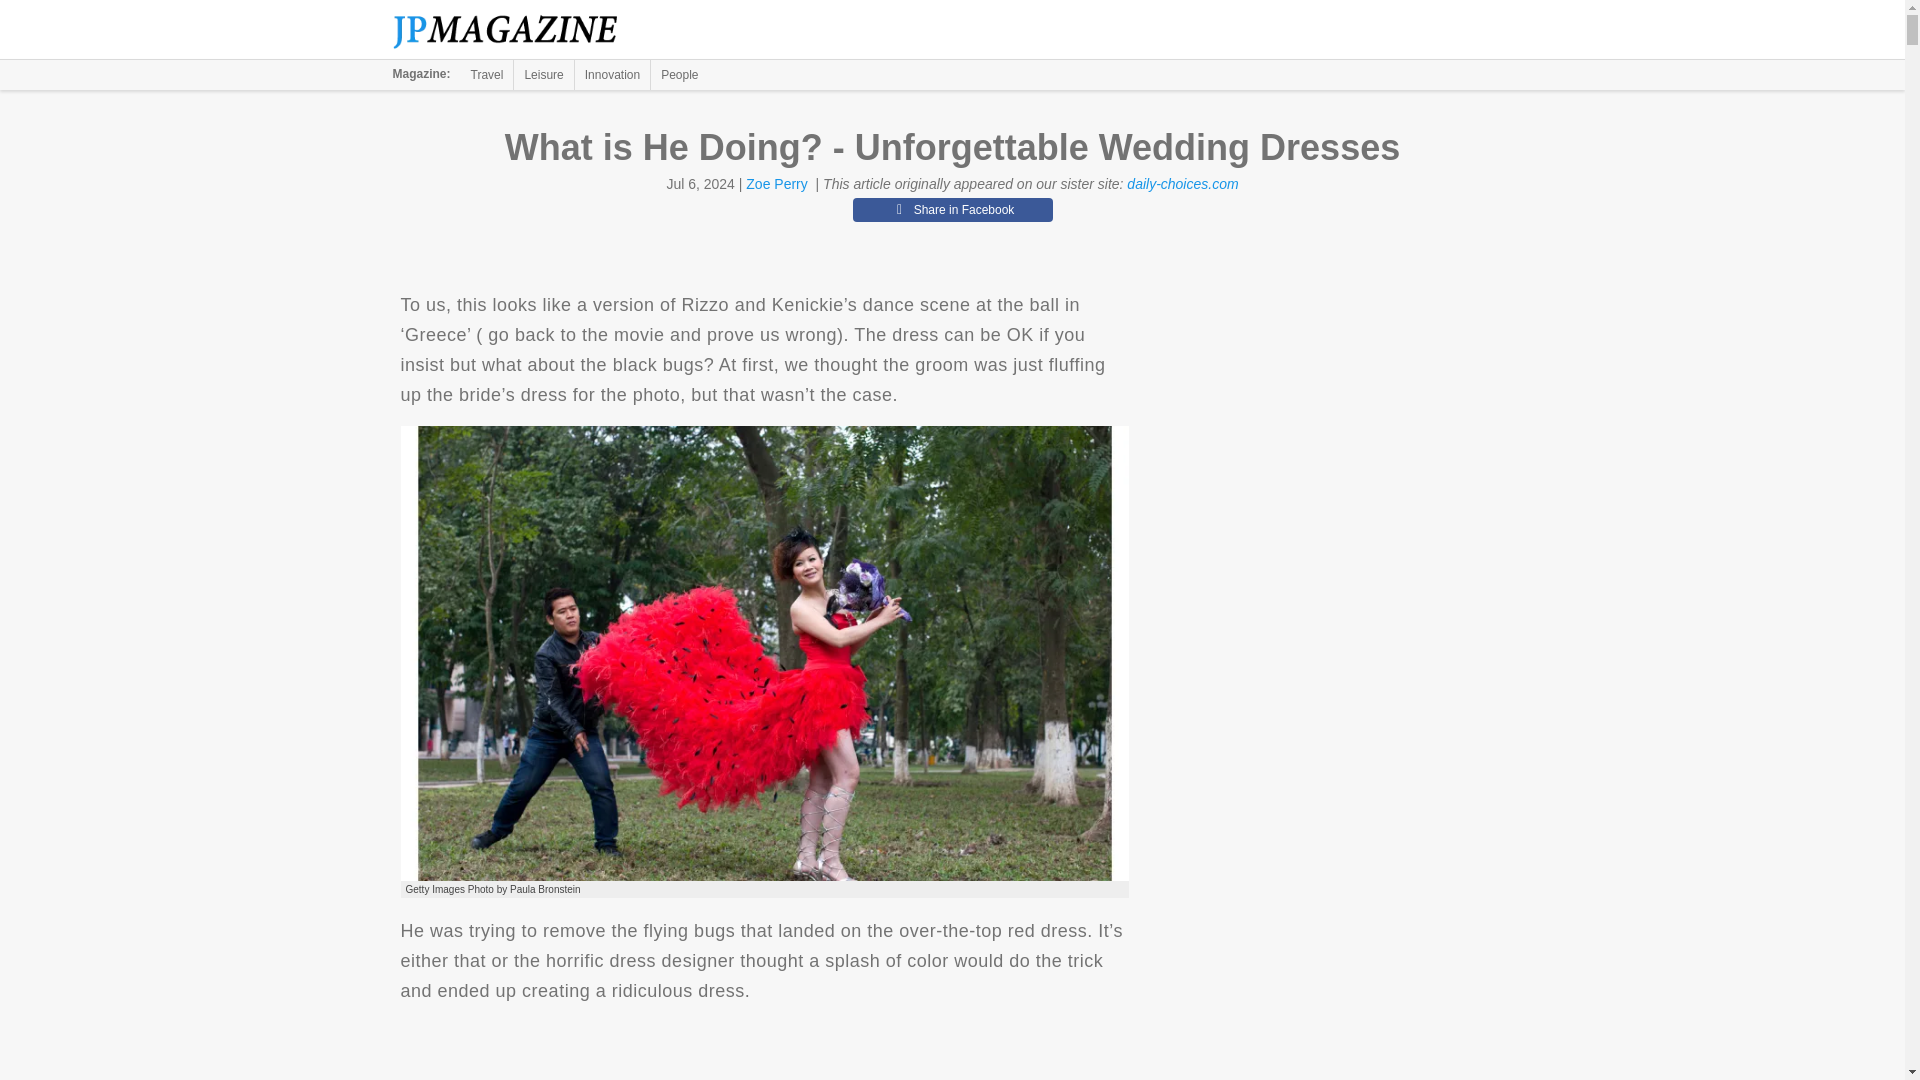 The height and width of the screenshot is (1080, 1920). What do you see at coordinates (679, 74) in the screenshot?
I see `People` at bounding box center [679, 74].